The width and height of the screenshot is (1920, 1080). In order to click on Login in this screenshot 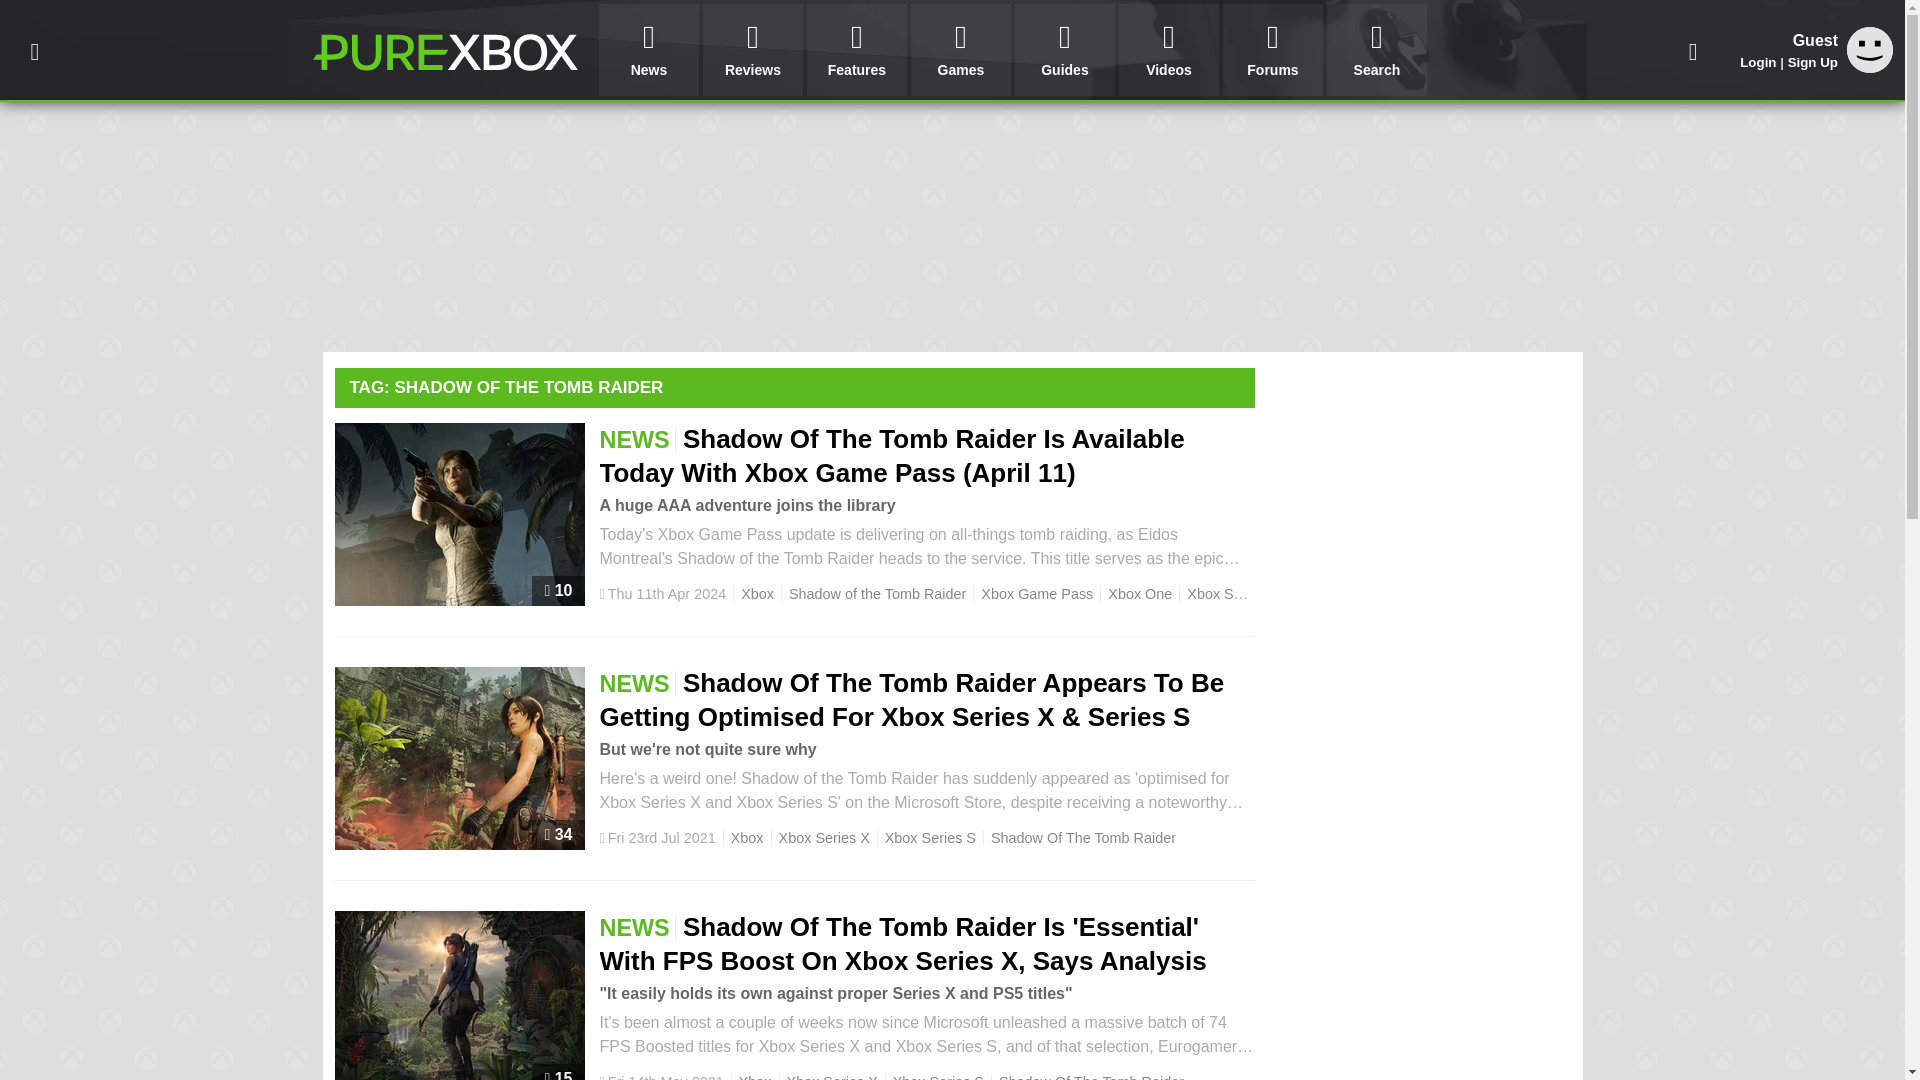, I will do `click(1758, 62)`.